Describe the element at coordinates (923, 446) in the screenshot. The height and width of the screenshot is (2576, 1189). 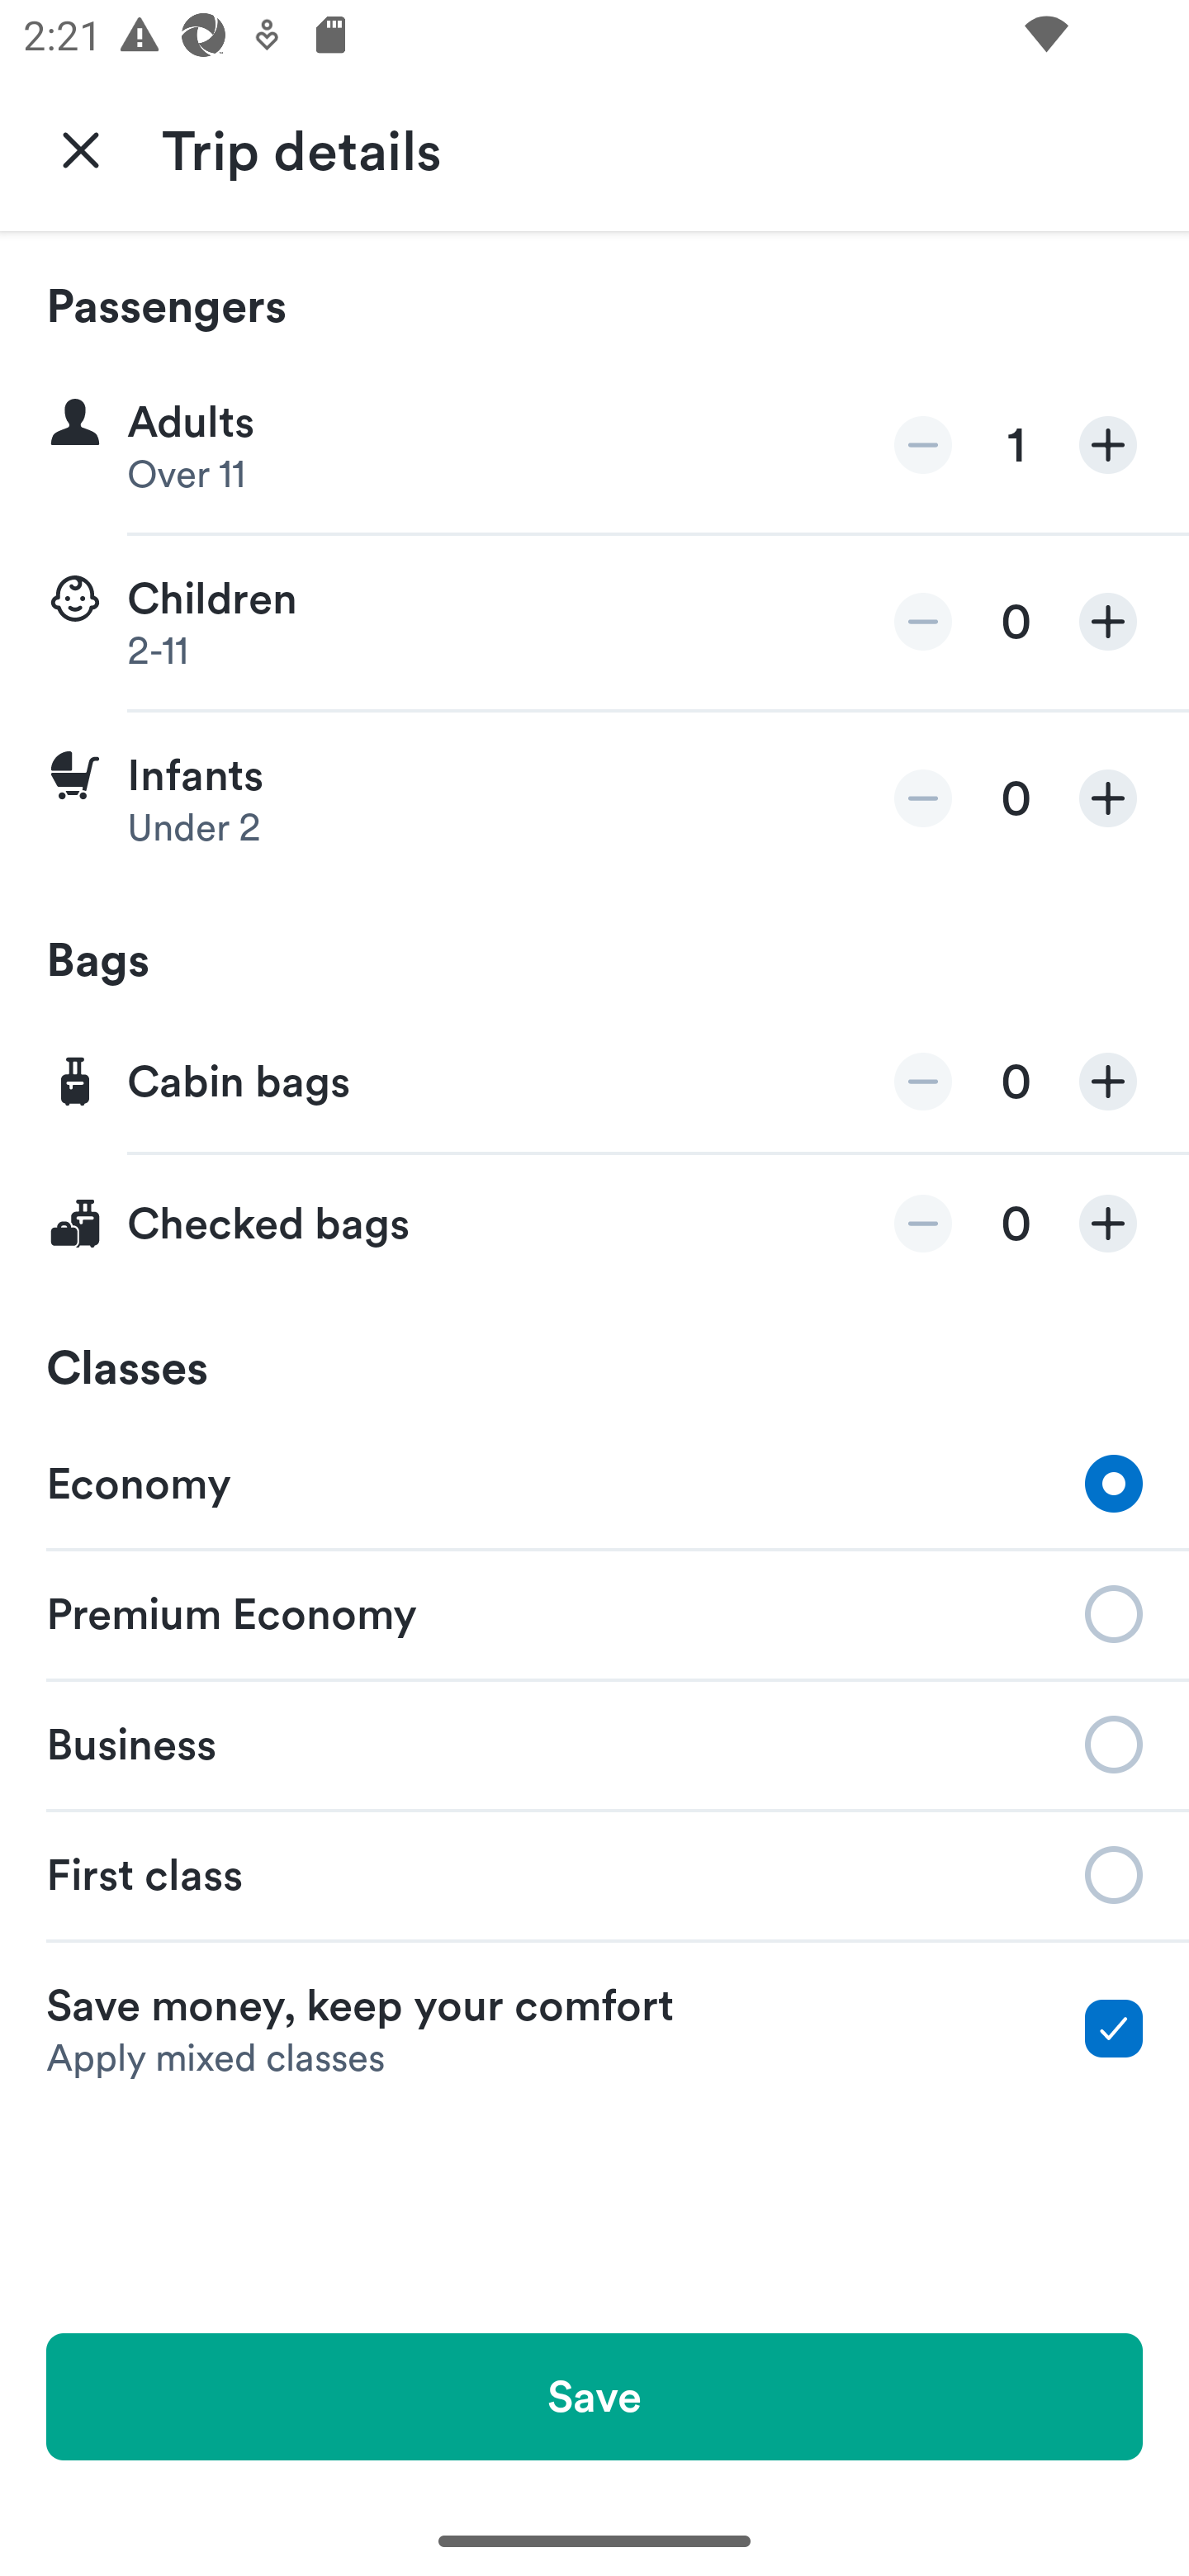
I see `Remove` at that location.